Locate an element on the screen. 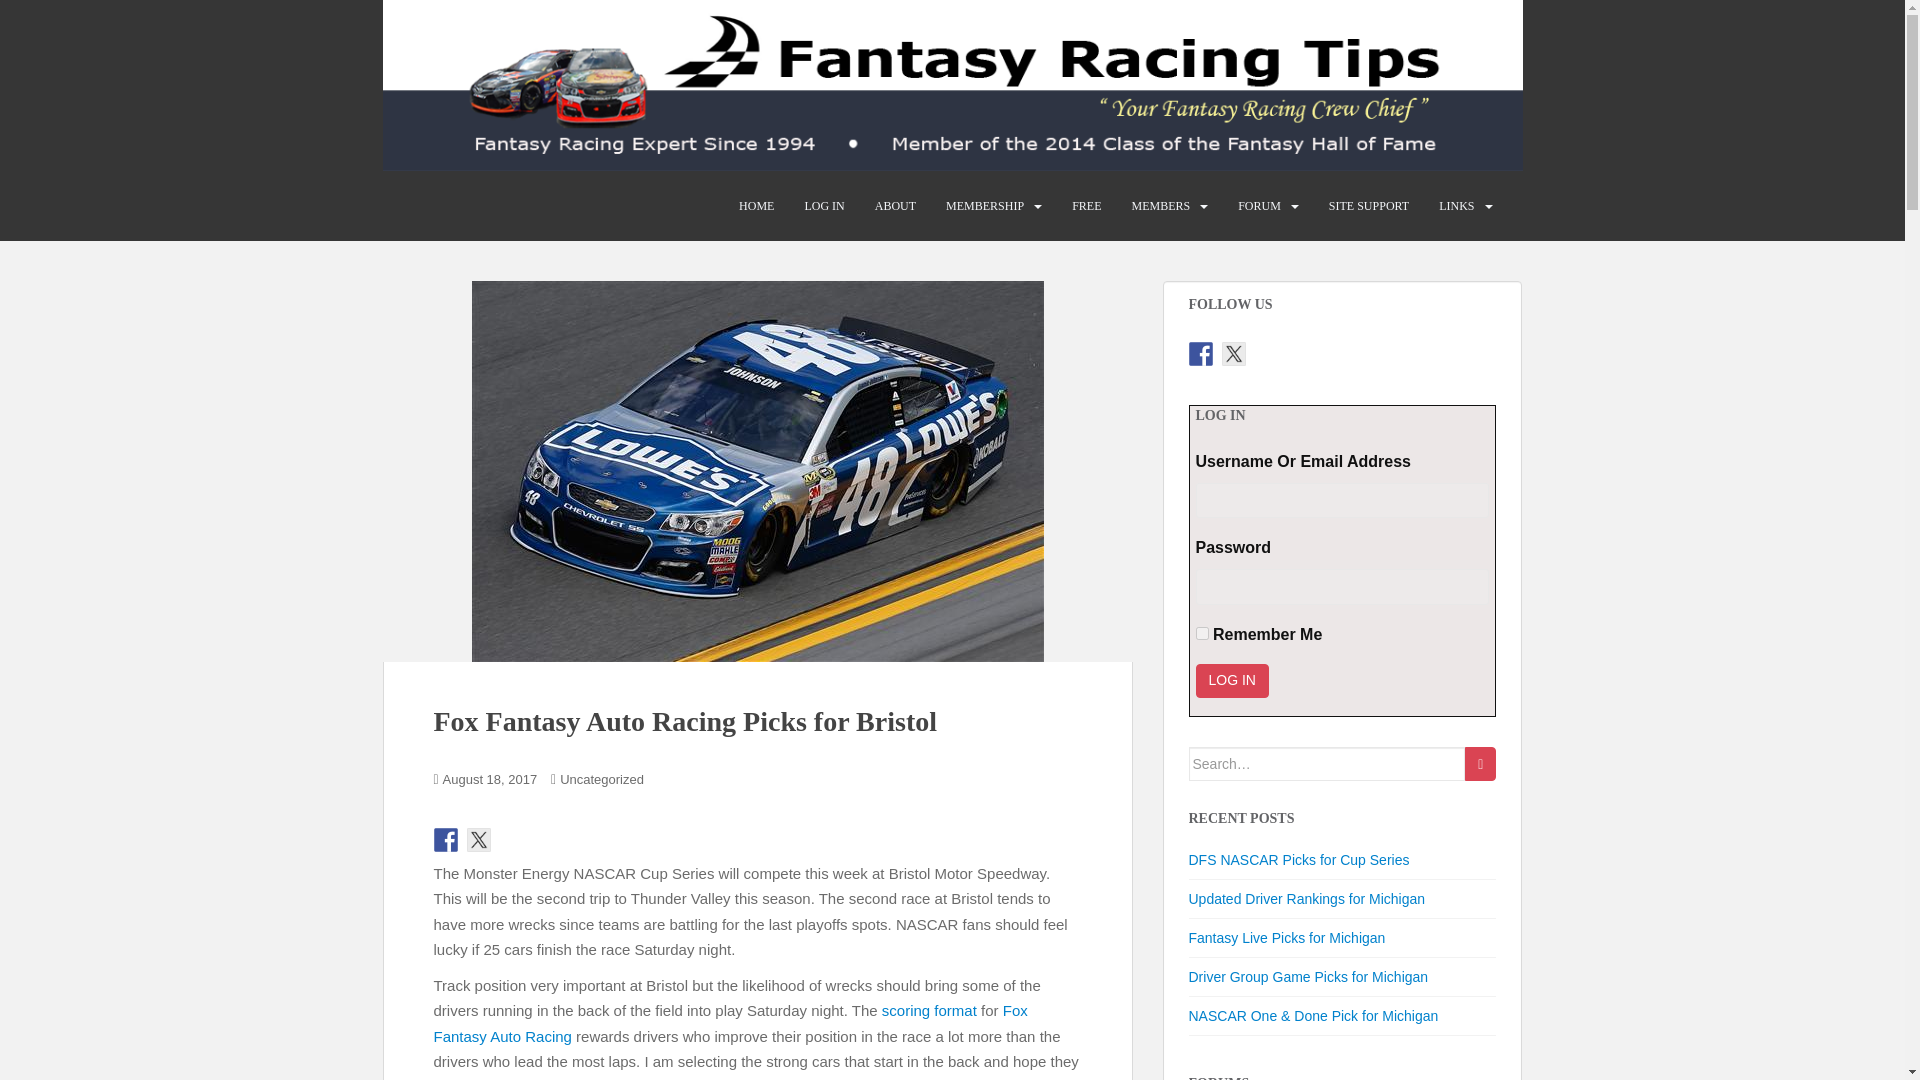  August 18, 2017 is located at coordinates (490, 780).